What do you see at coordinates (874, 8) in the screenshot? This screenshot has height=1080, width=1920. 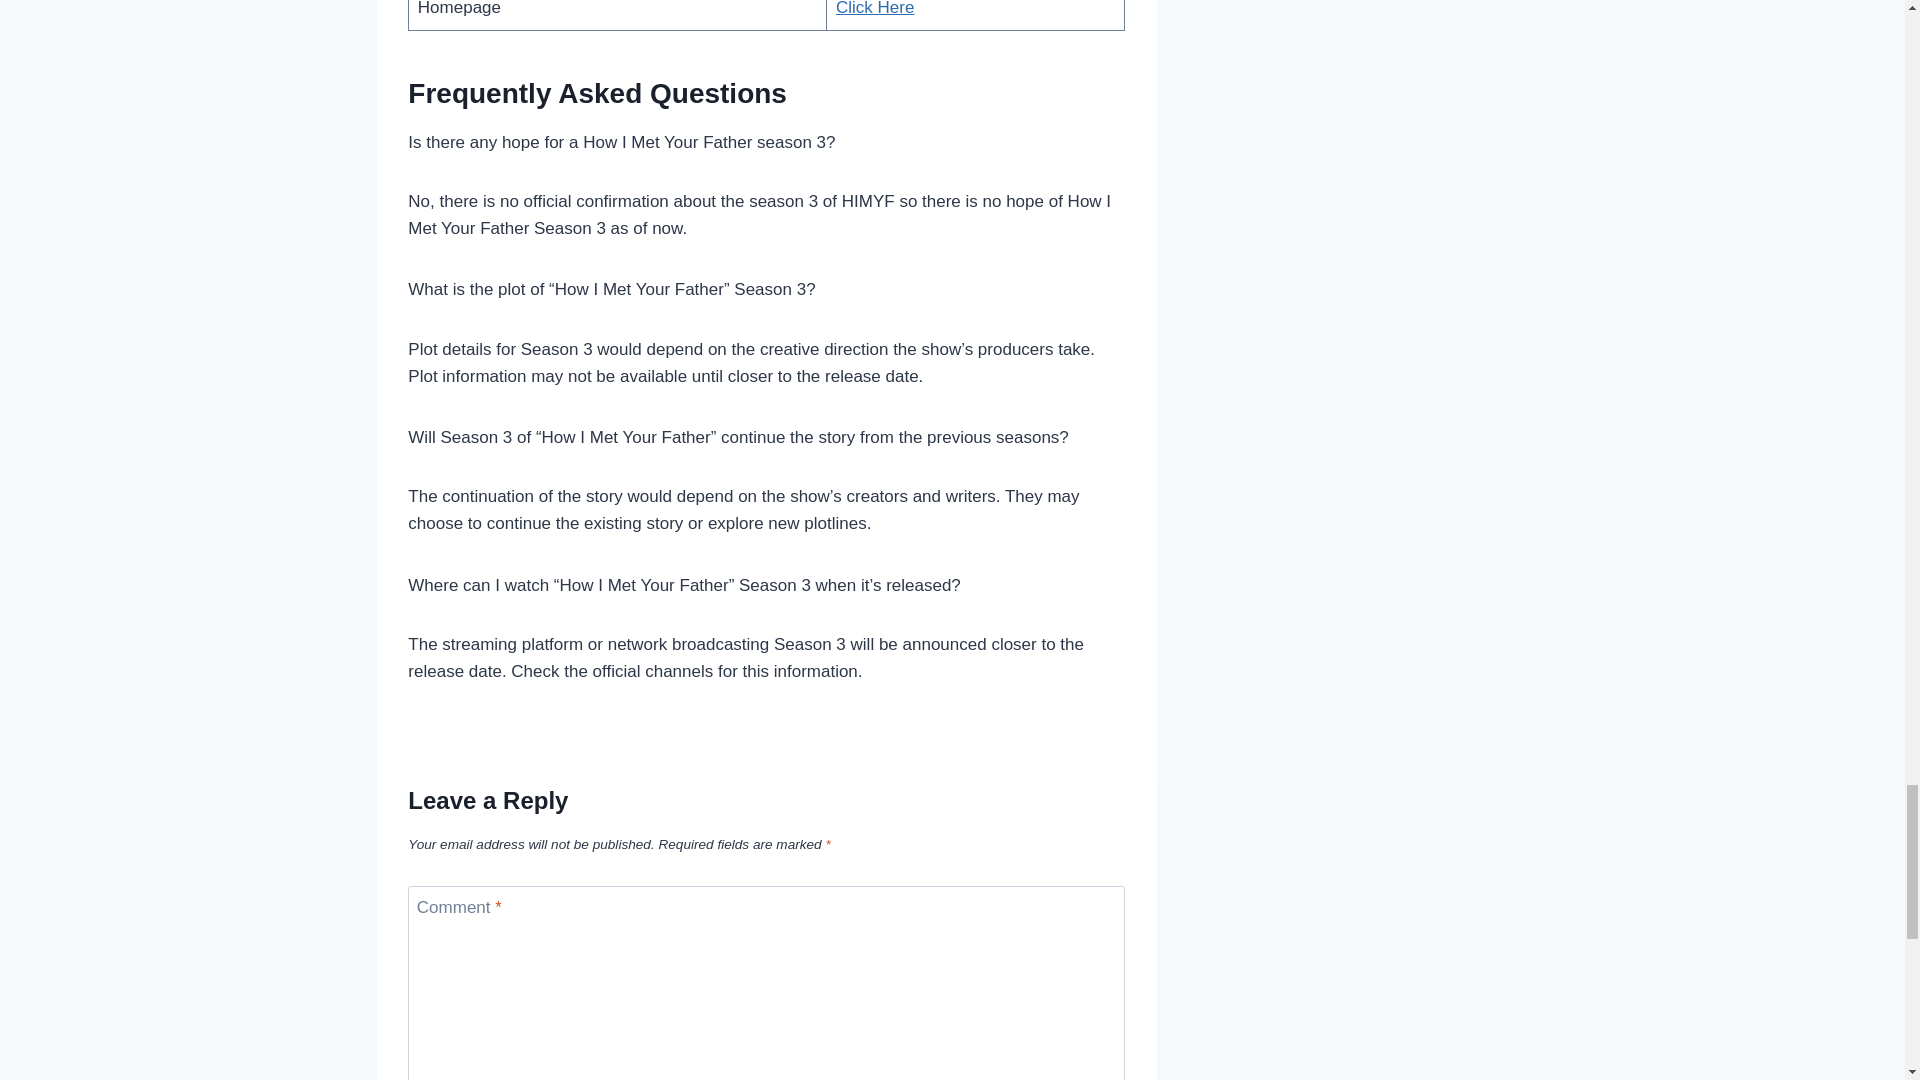 I see `Click Here` at bounding box center [874, 8].